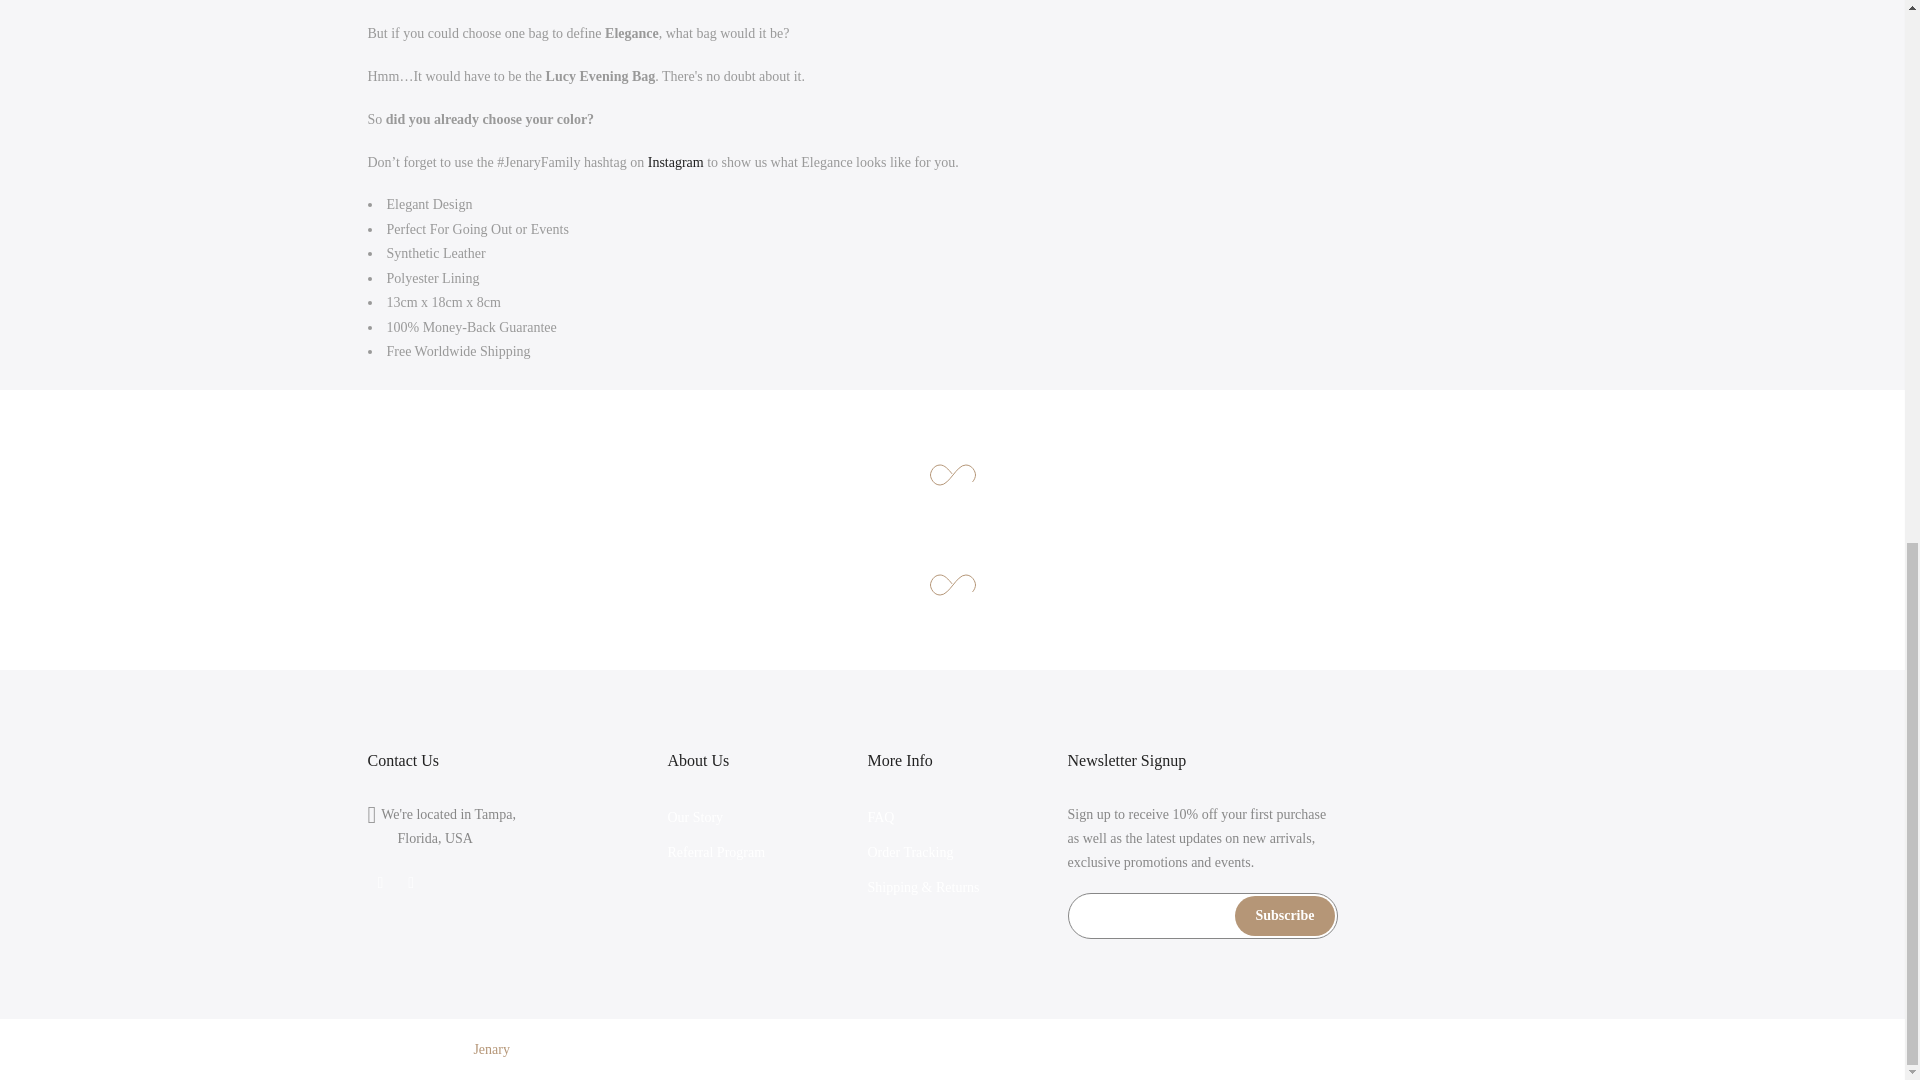  I want to click on Subscribe, so click(1284, 916).